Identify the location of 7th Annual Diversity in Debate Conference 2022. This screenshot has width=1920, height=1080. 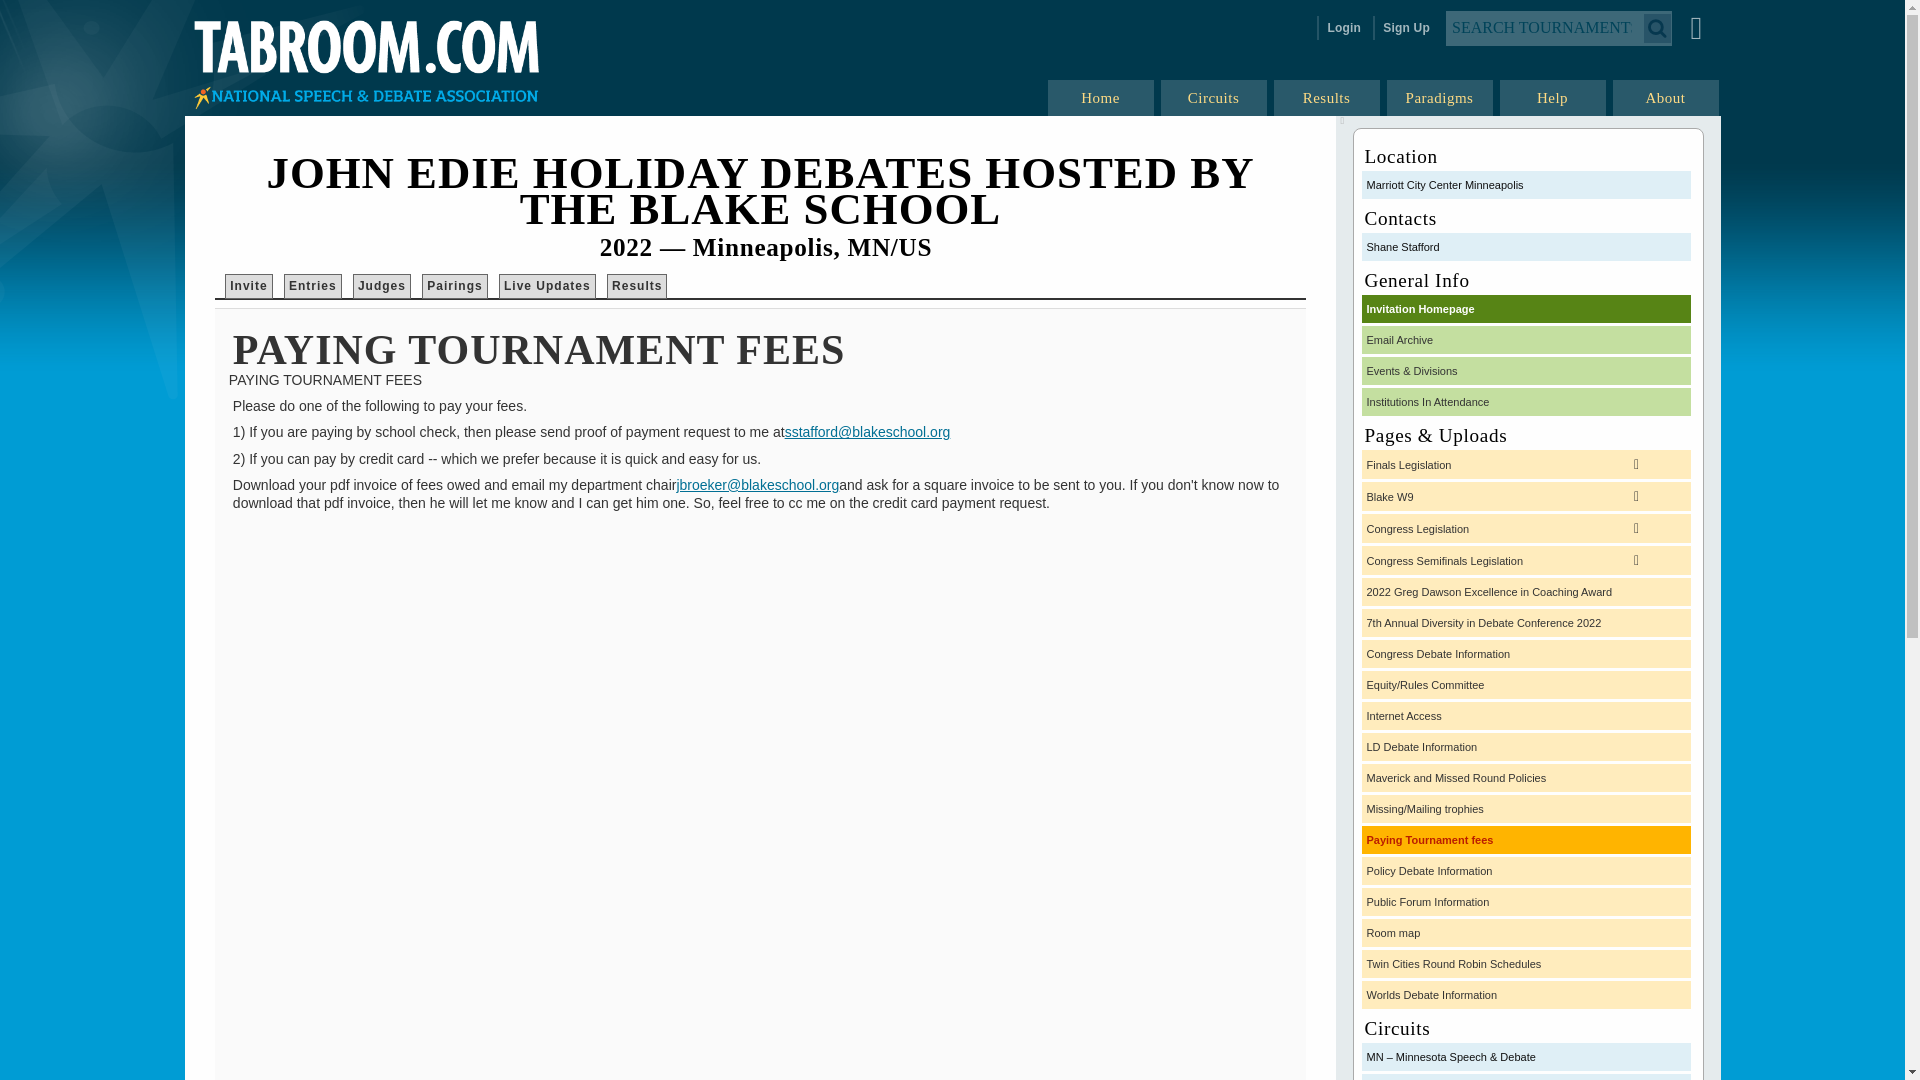
(1526, 623).